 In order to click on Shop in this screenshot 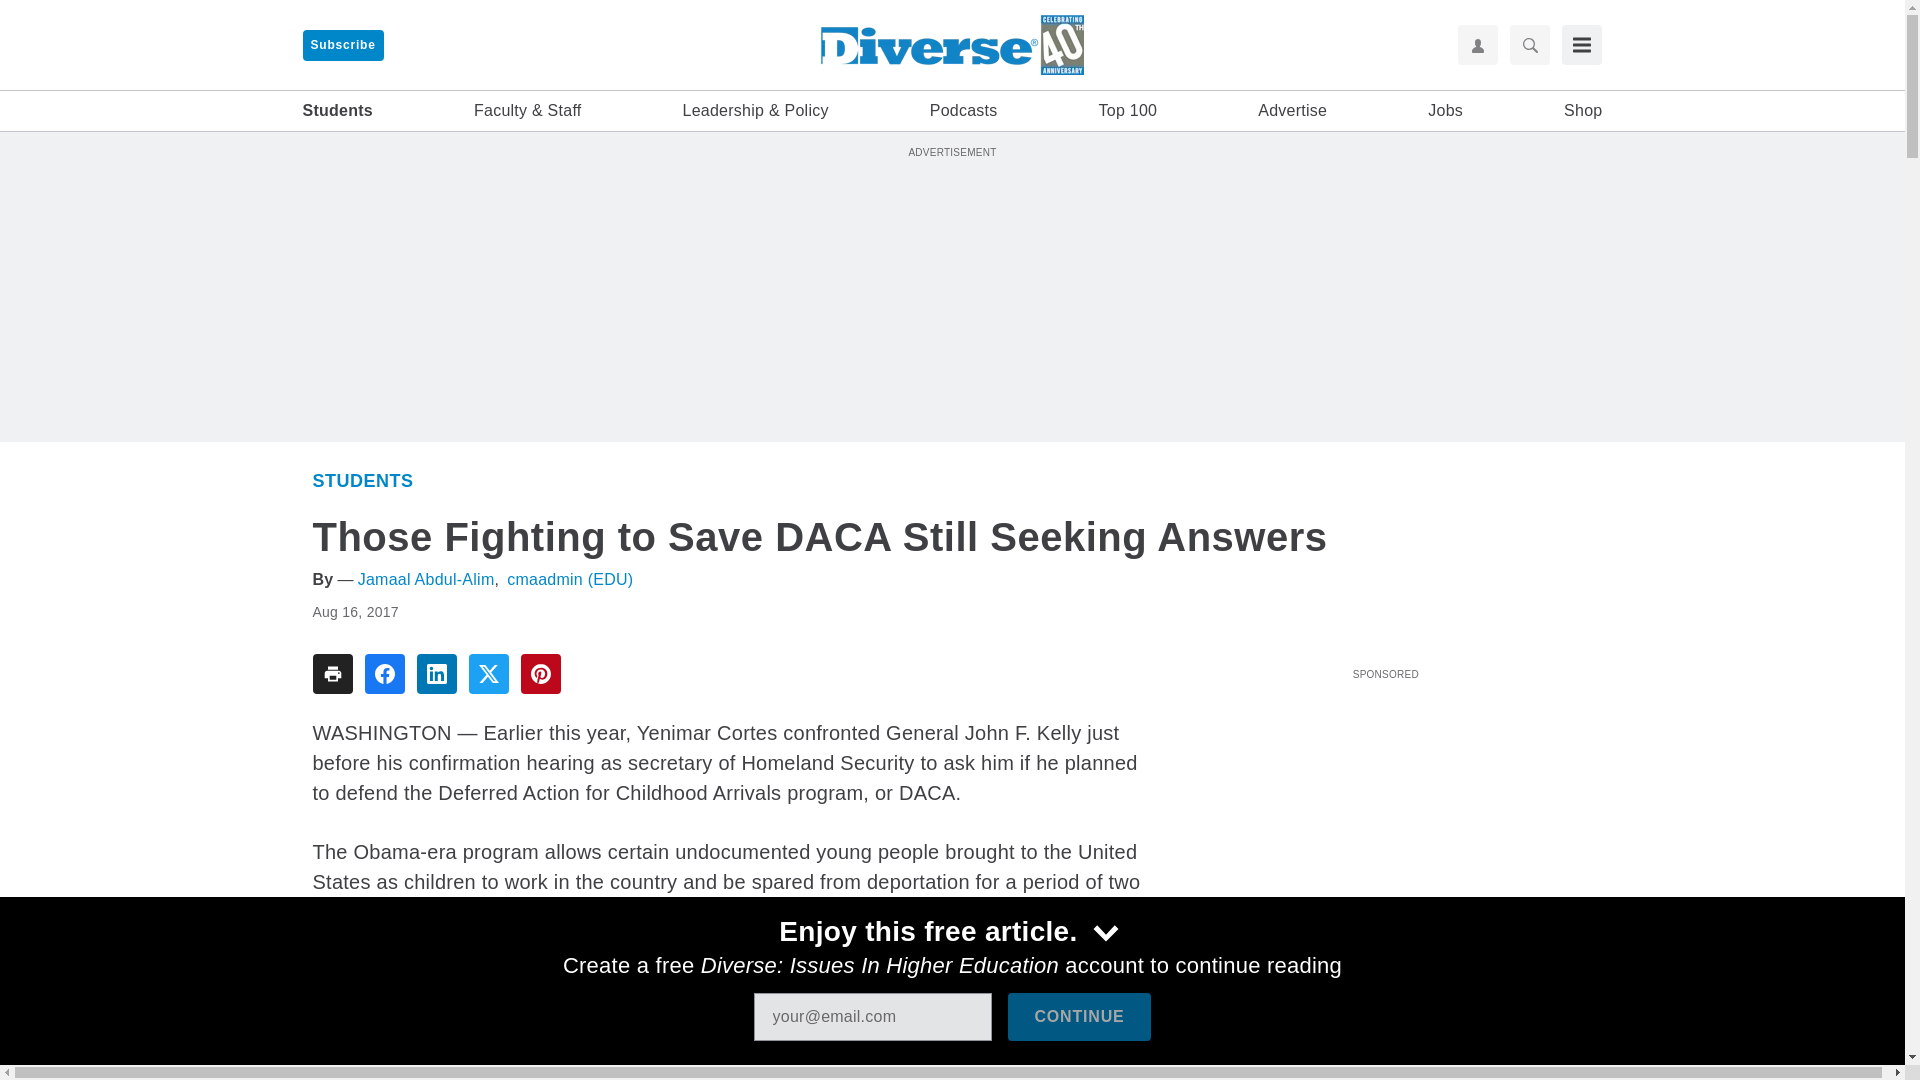, I will do `click(1582, 111)`.